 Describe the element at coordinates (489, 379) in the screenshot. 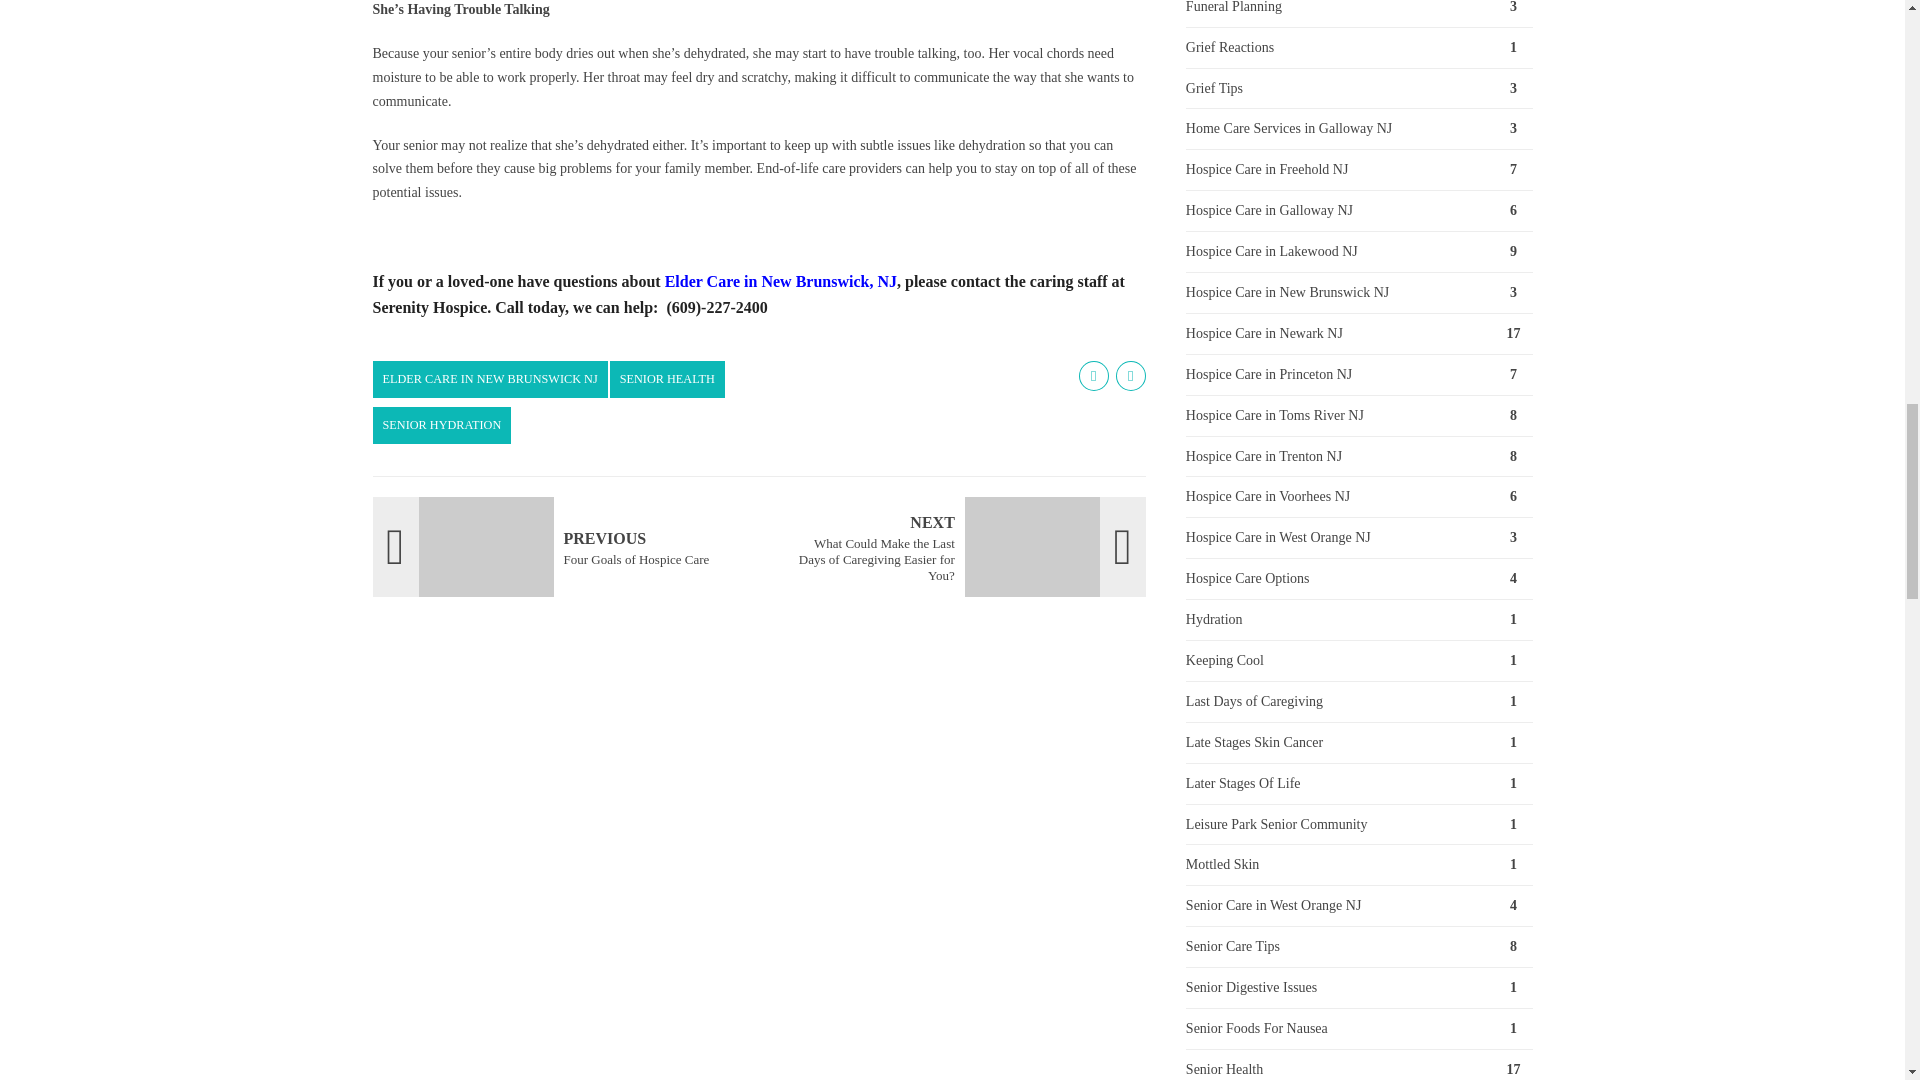

I see `ELDER CARE IN NEW BRUNSWICK NJ` at that location.